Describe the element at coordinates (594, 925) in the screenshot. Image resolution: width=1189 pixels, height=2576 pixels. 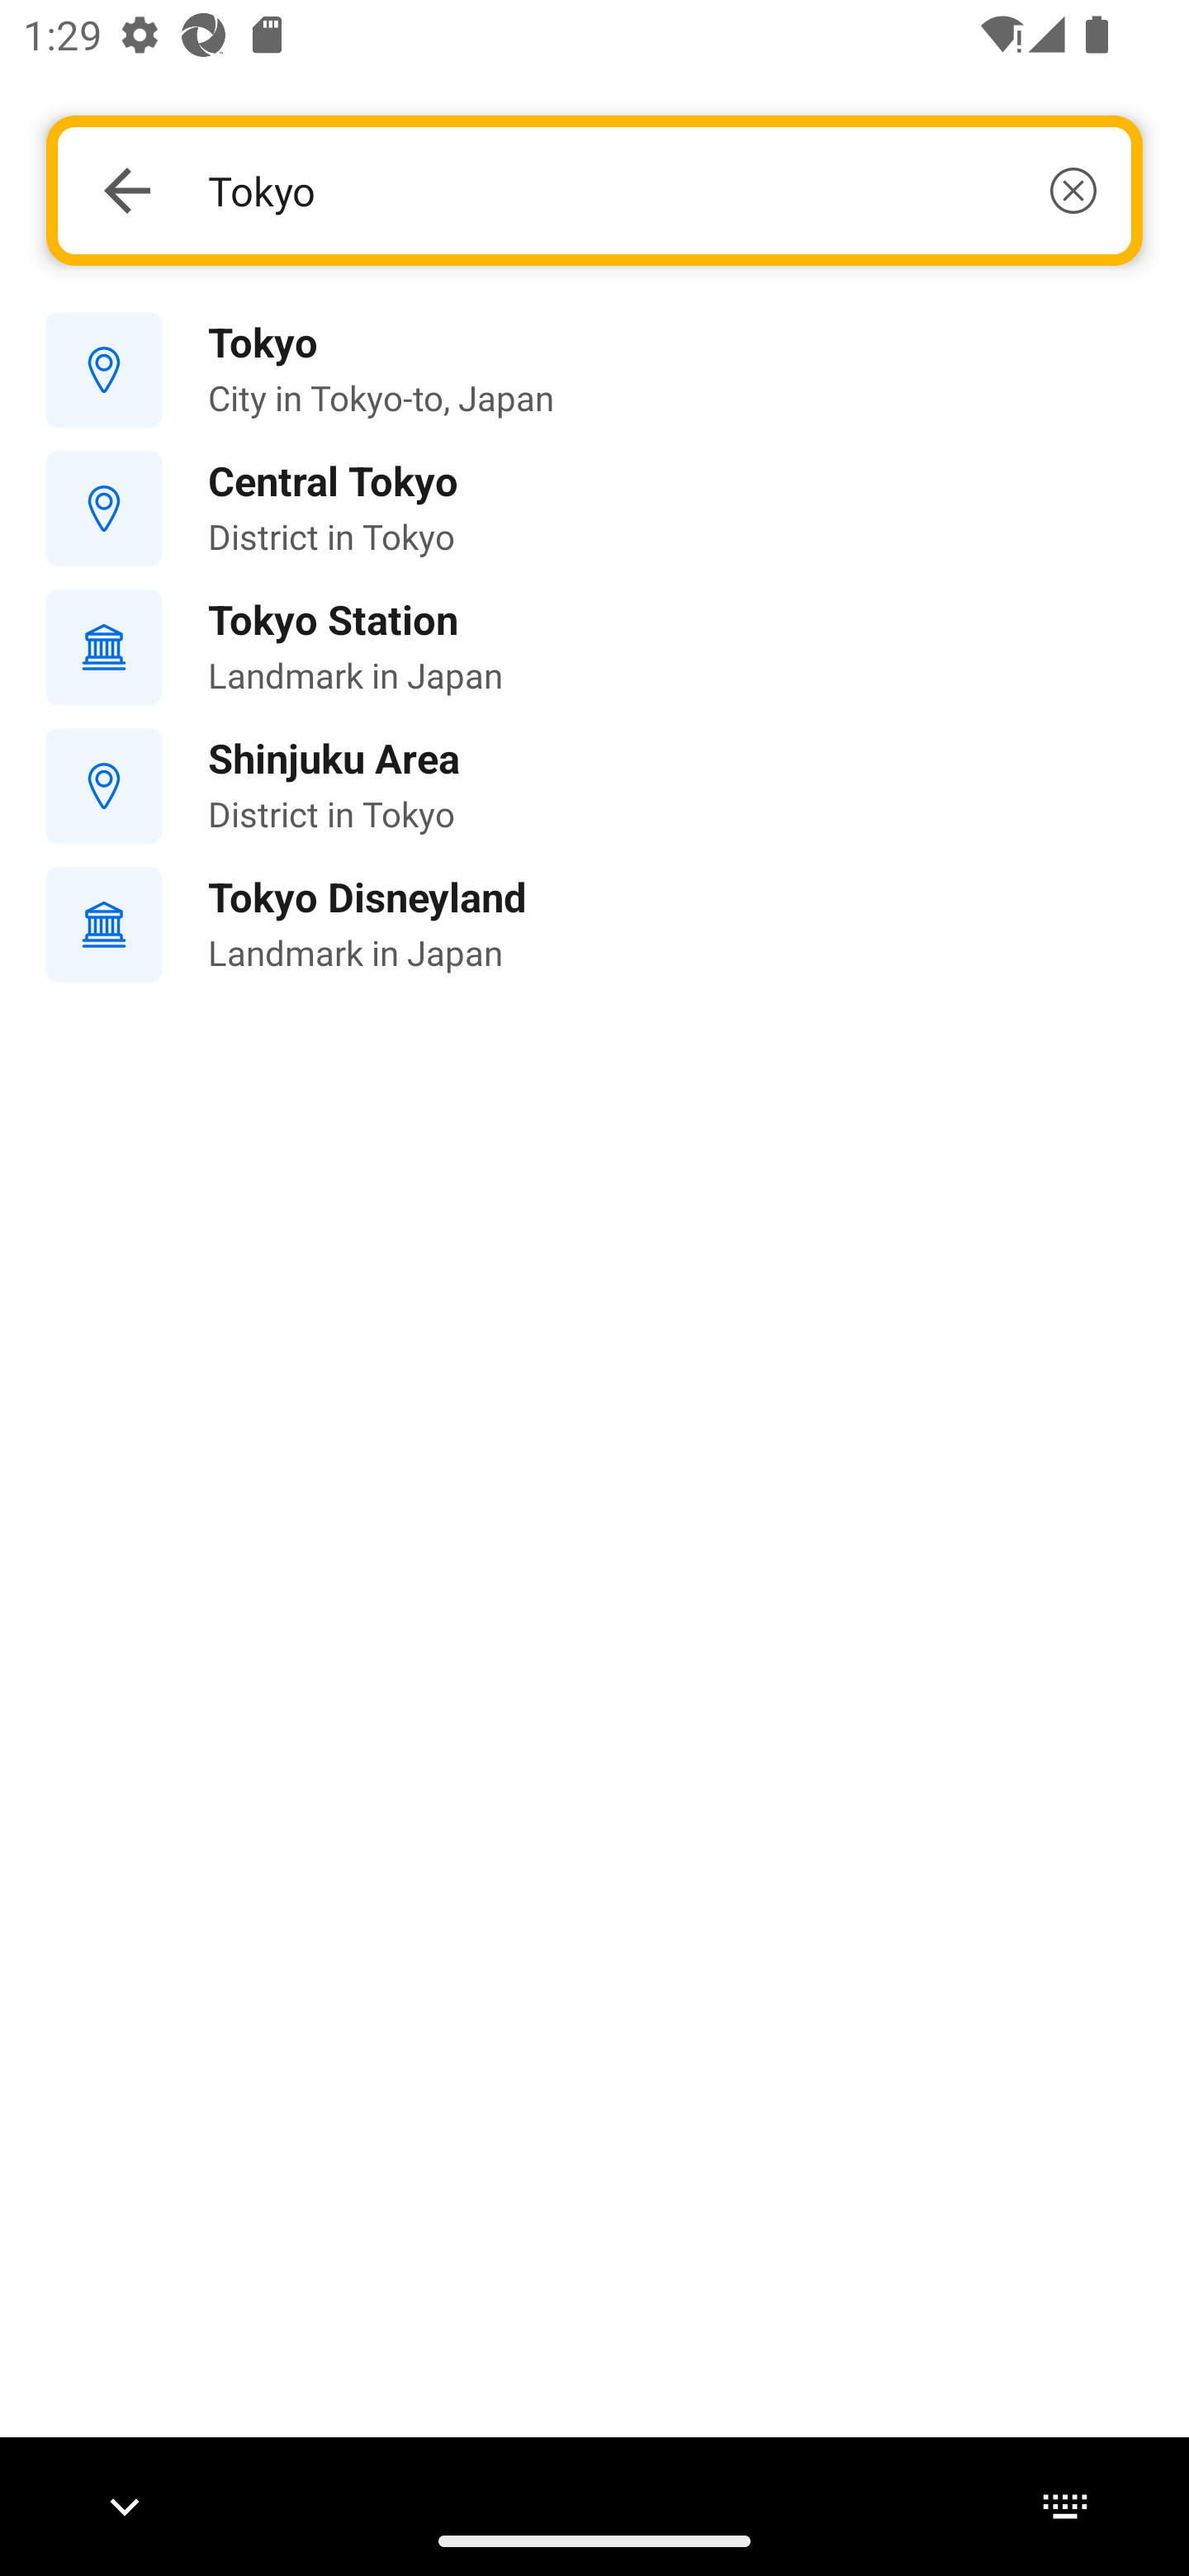
I see `Tokyo Disneyland Landmark in Japan` at that location.